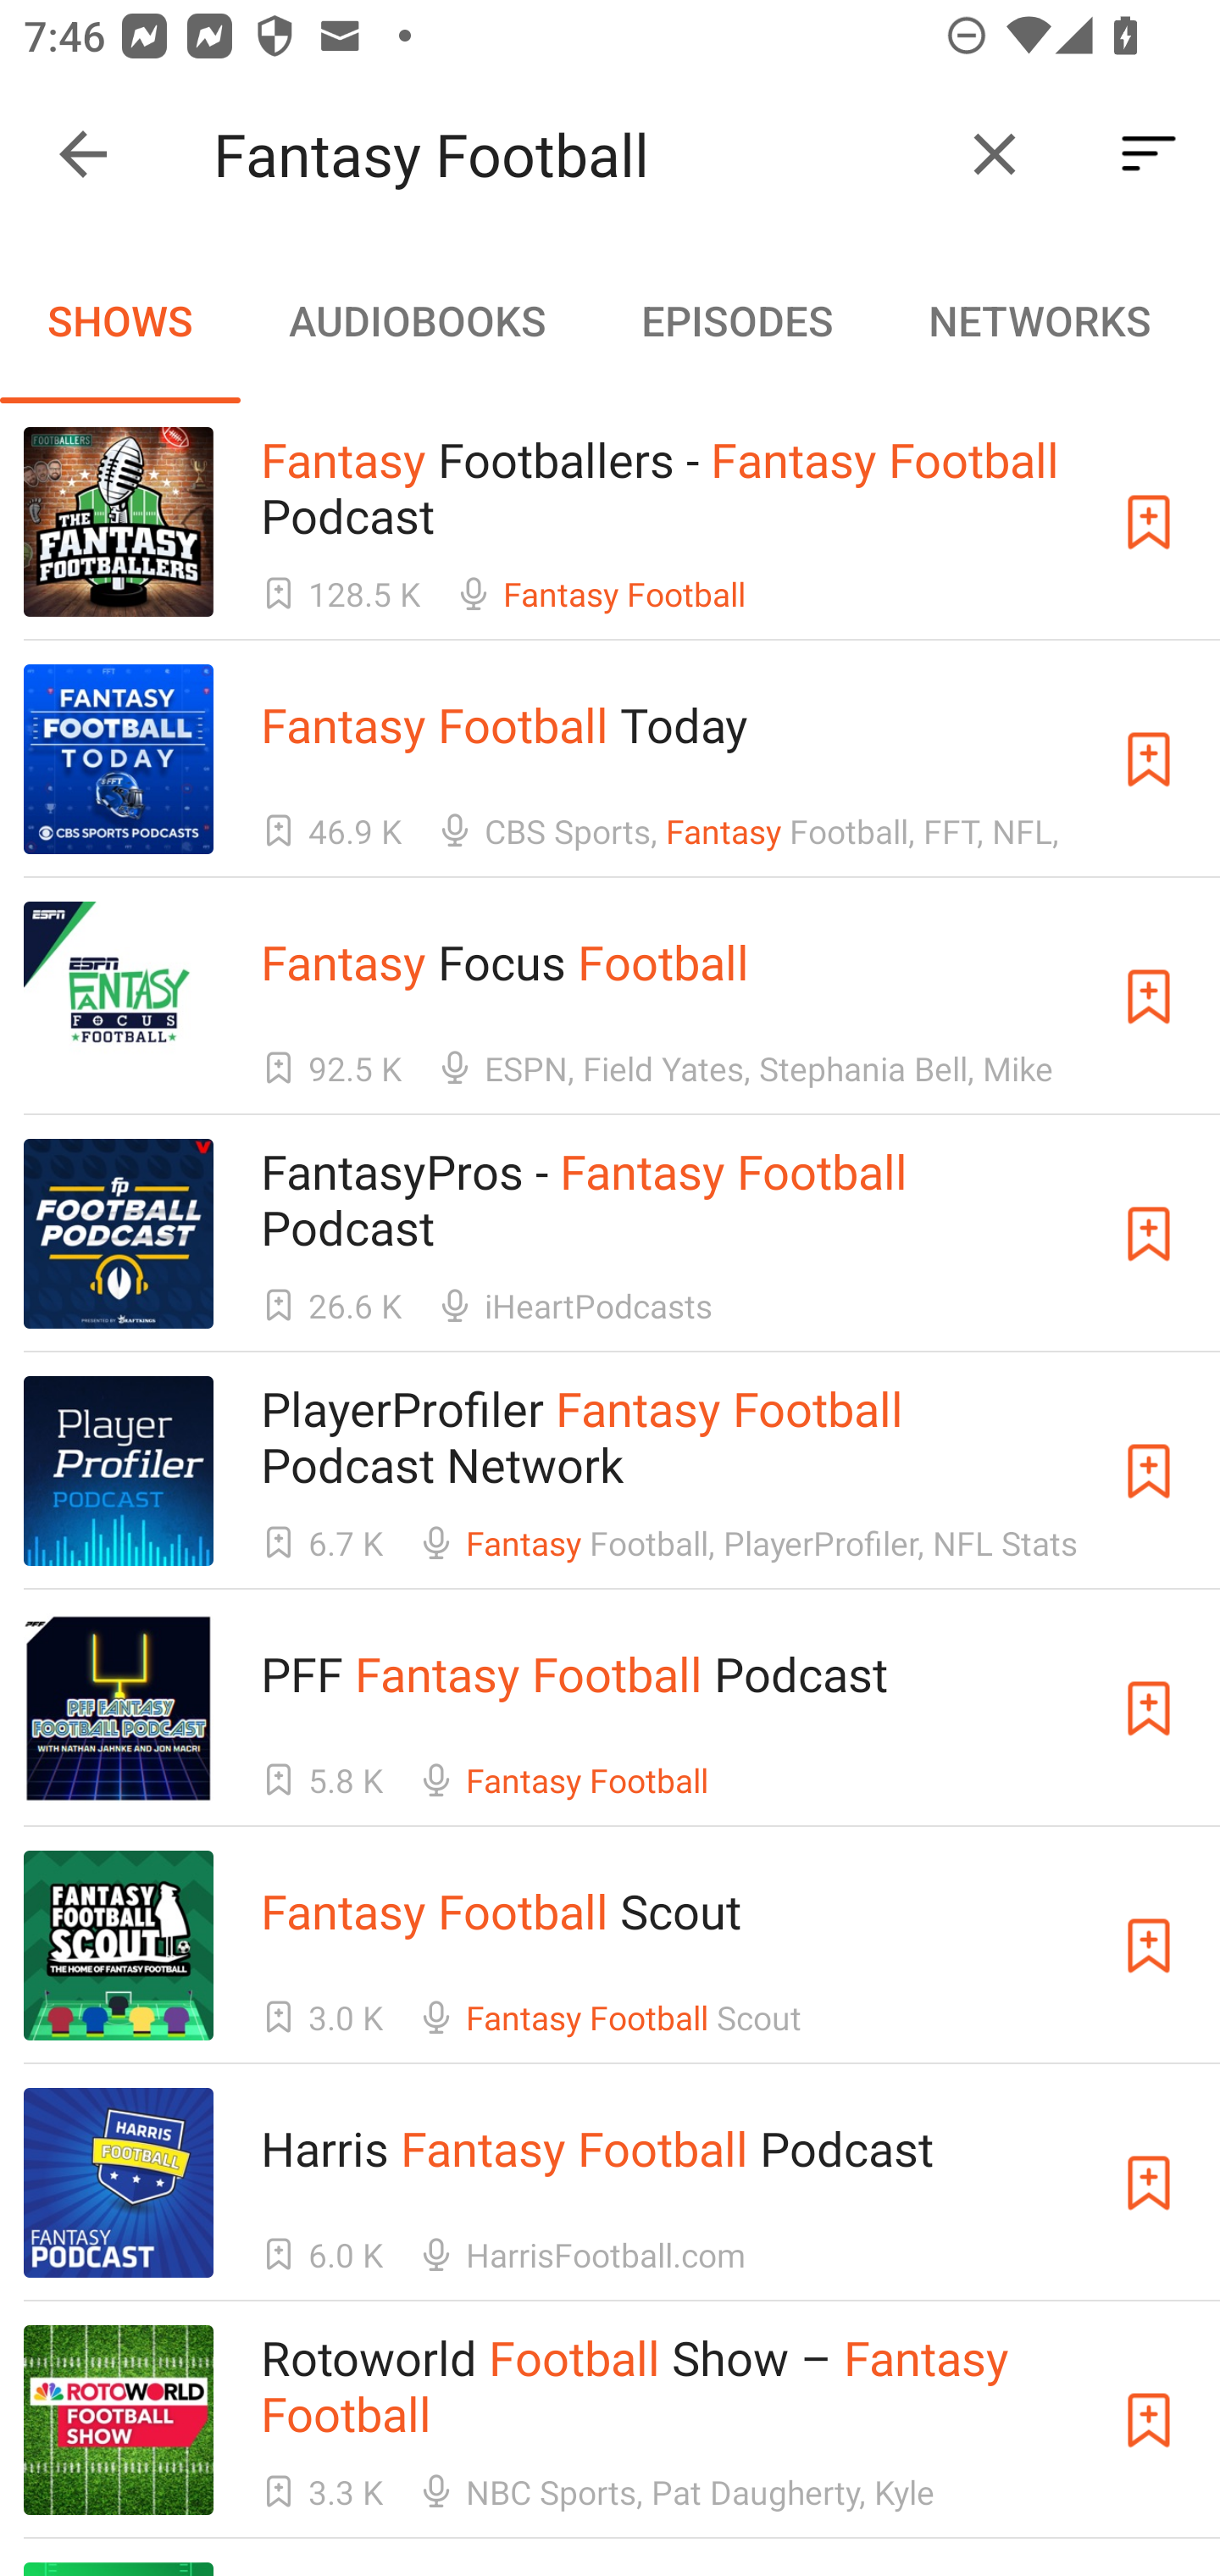 This screenshot has height=2576, width=1220. Describe the element at coordinates (1149, 1471) in the screenshot. I see `Subscribe` at that location.